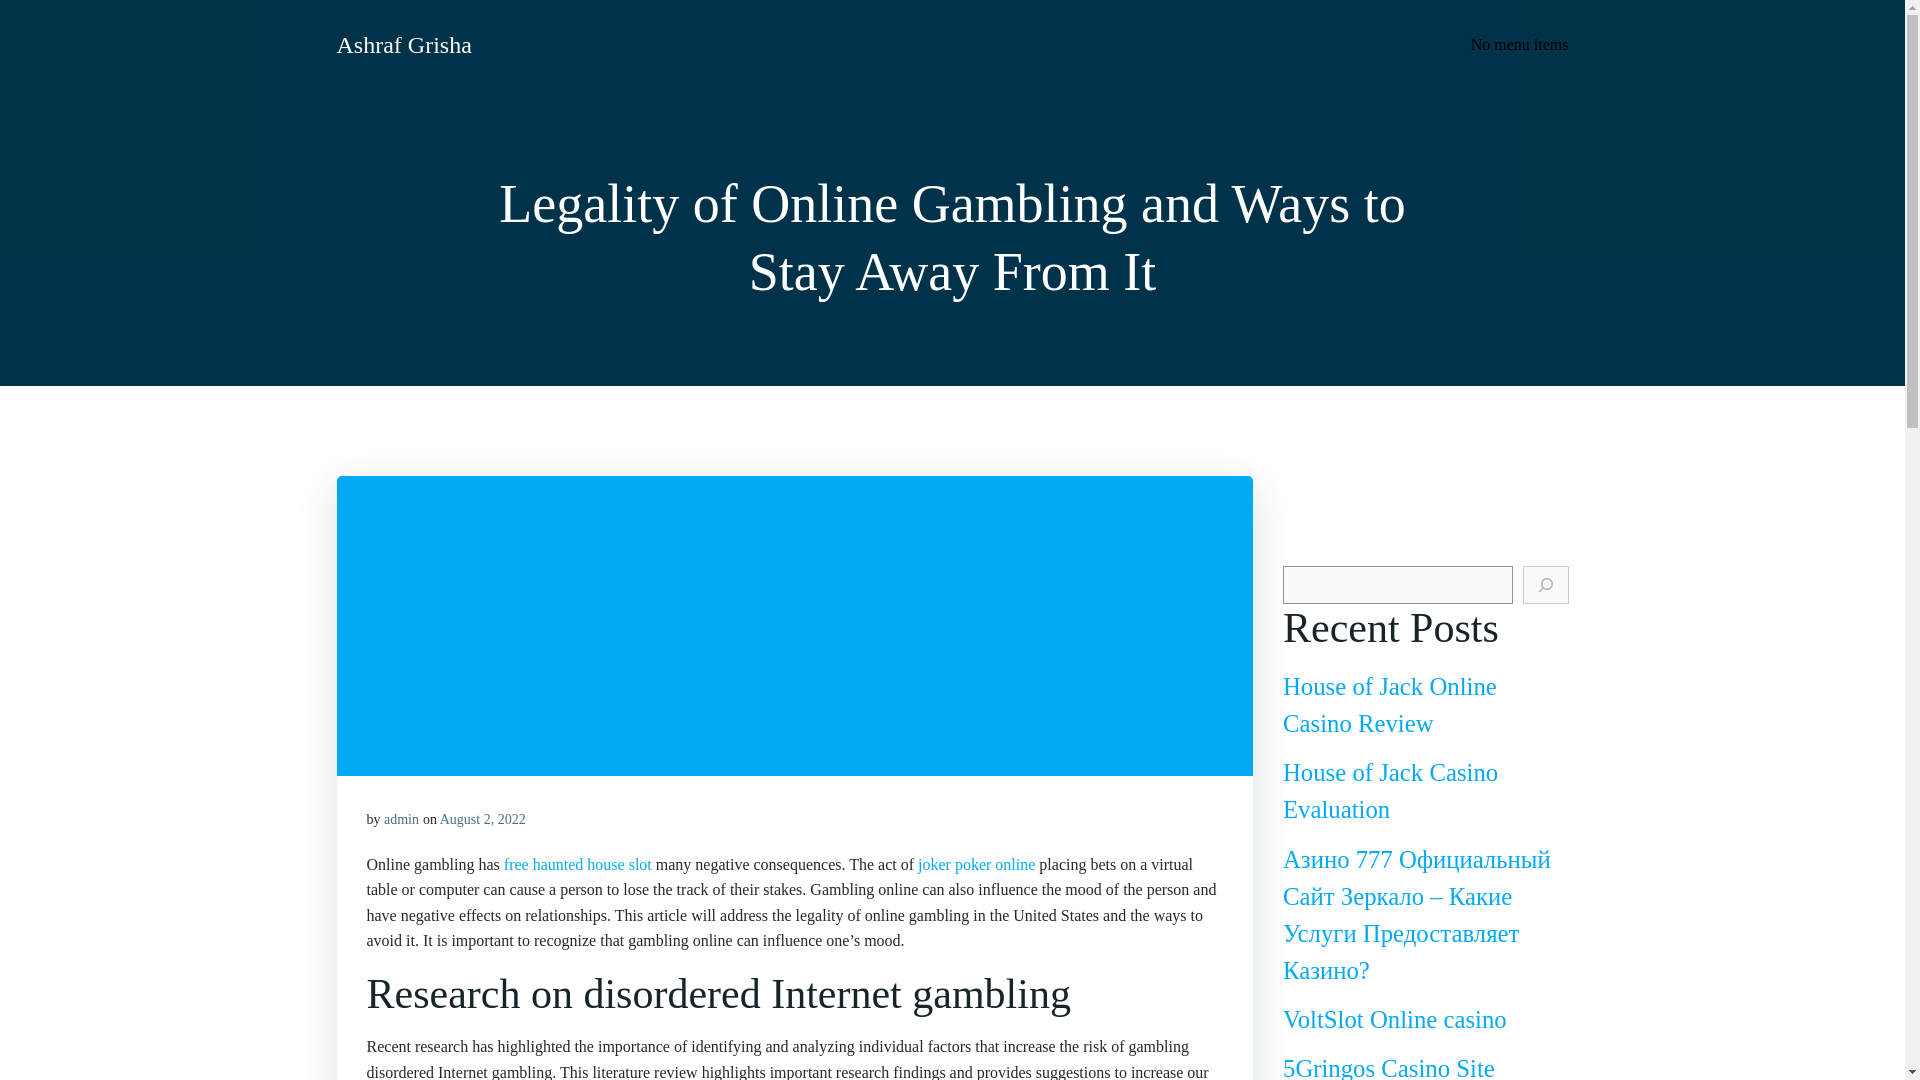 The height and width of the screenshot is (1080, 1920). What do you see at coordinates (401, 820) in the screenshot?
I see `admin` at bounding box center [401, 820].